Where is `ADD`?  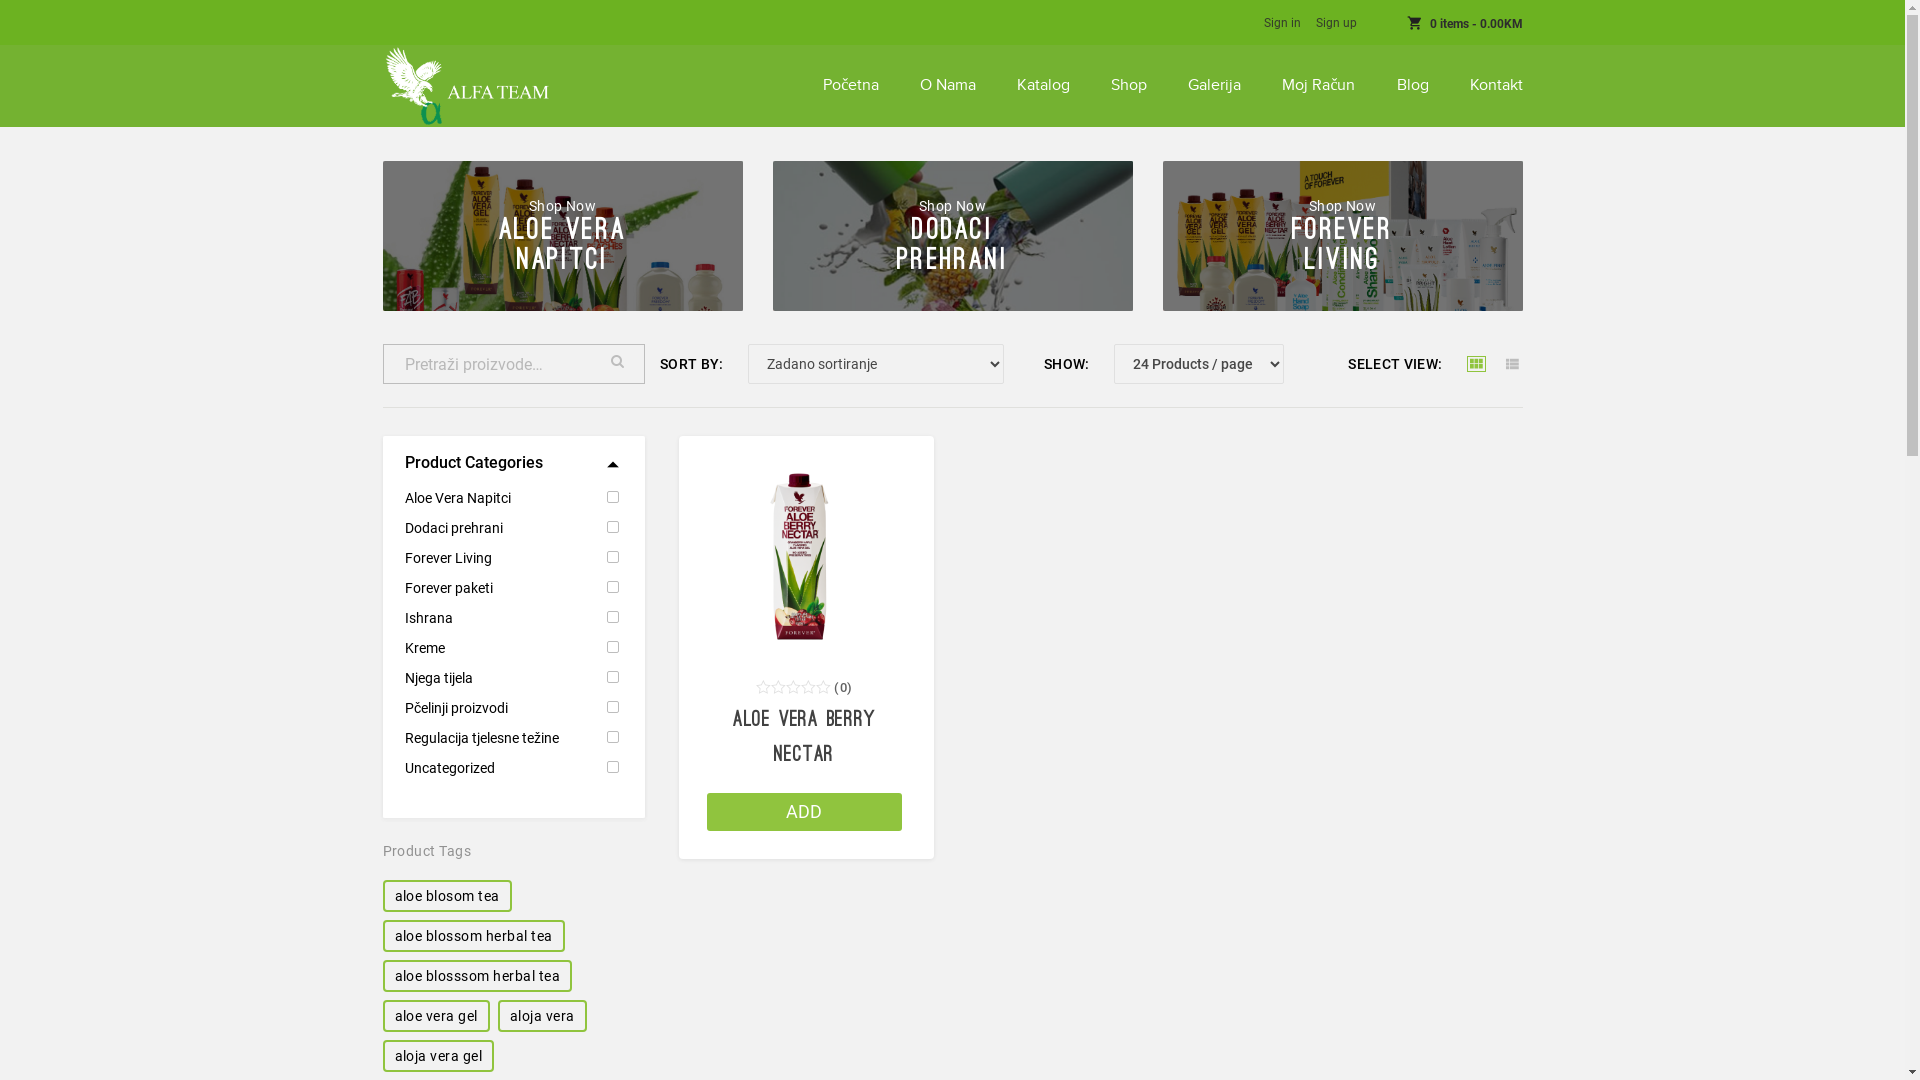
ADD is located at coordinates (804, 812).